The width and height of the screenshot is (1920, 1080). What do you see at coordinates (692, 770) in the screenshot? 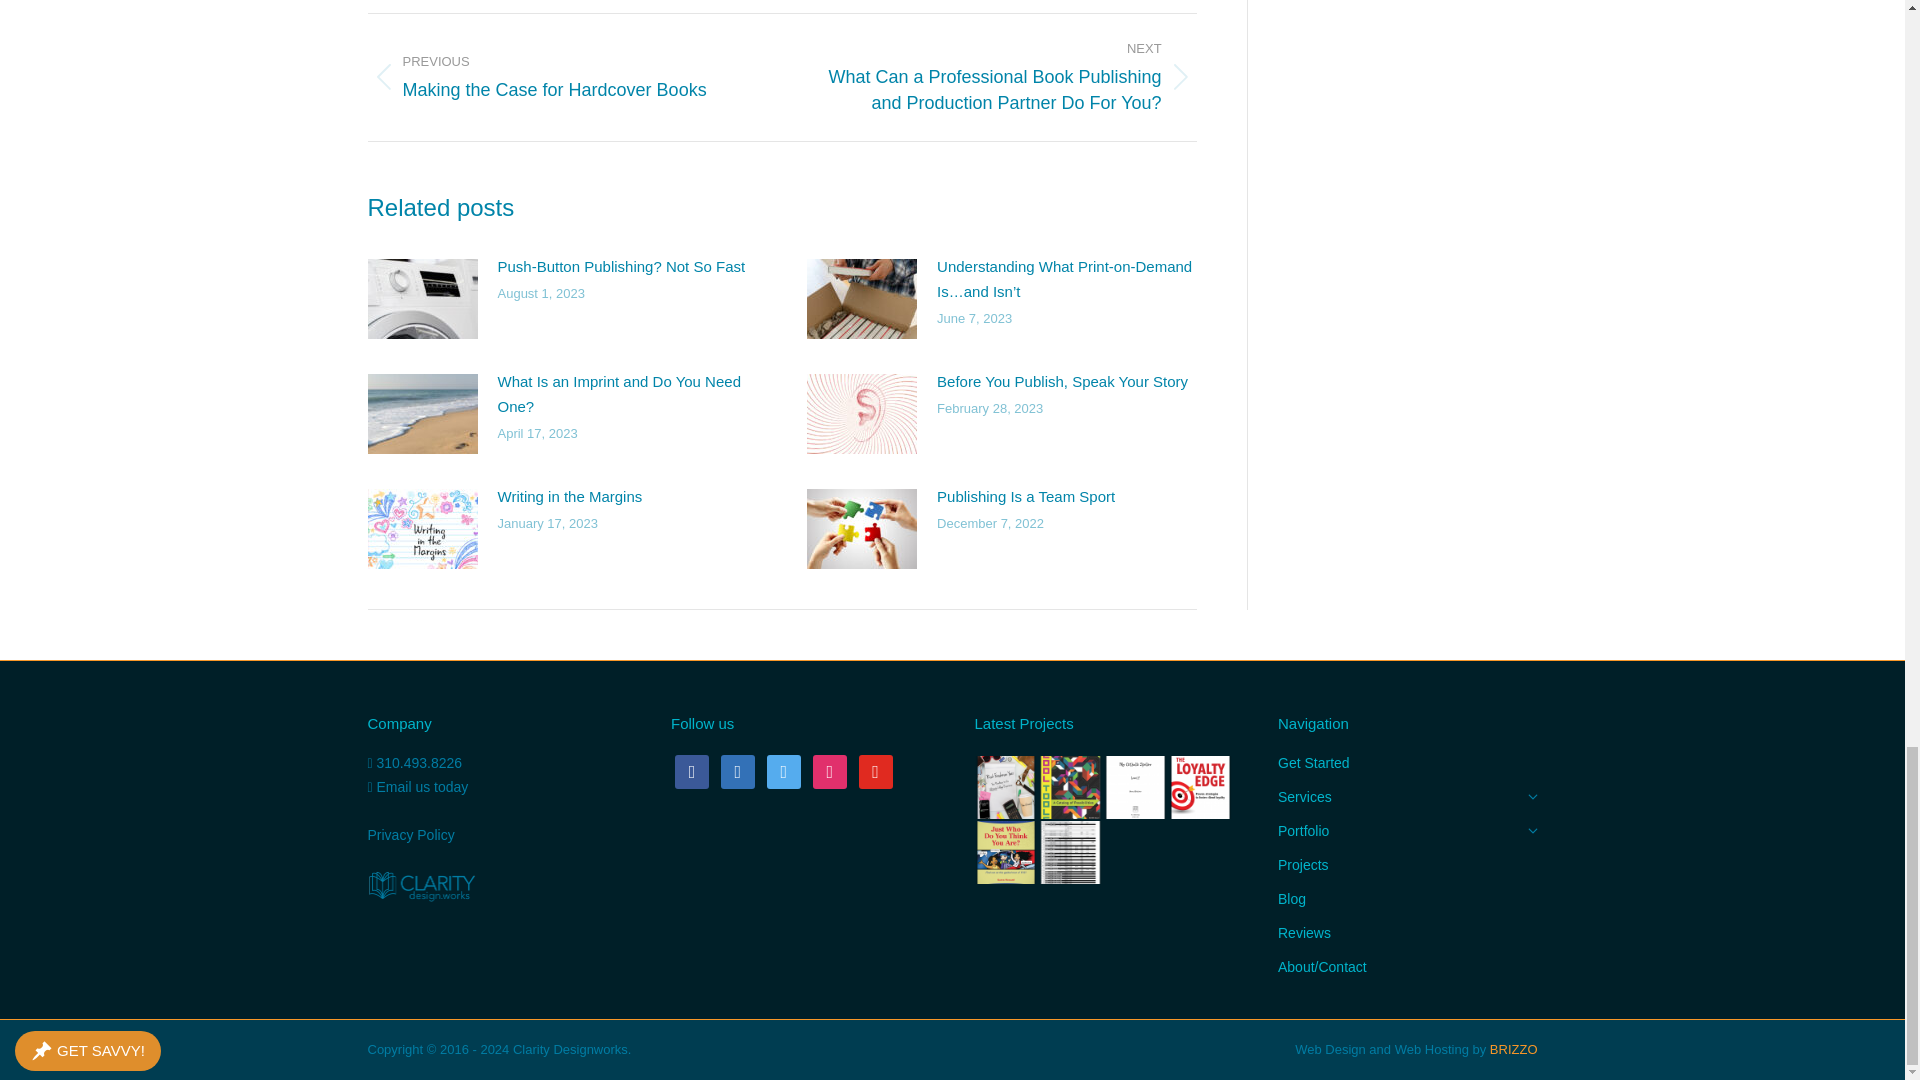
I see `Facebook` at bounding box center [692, 770].